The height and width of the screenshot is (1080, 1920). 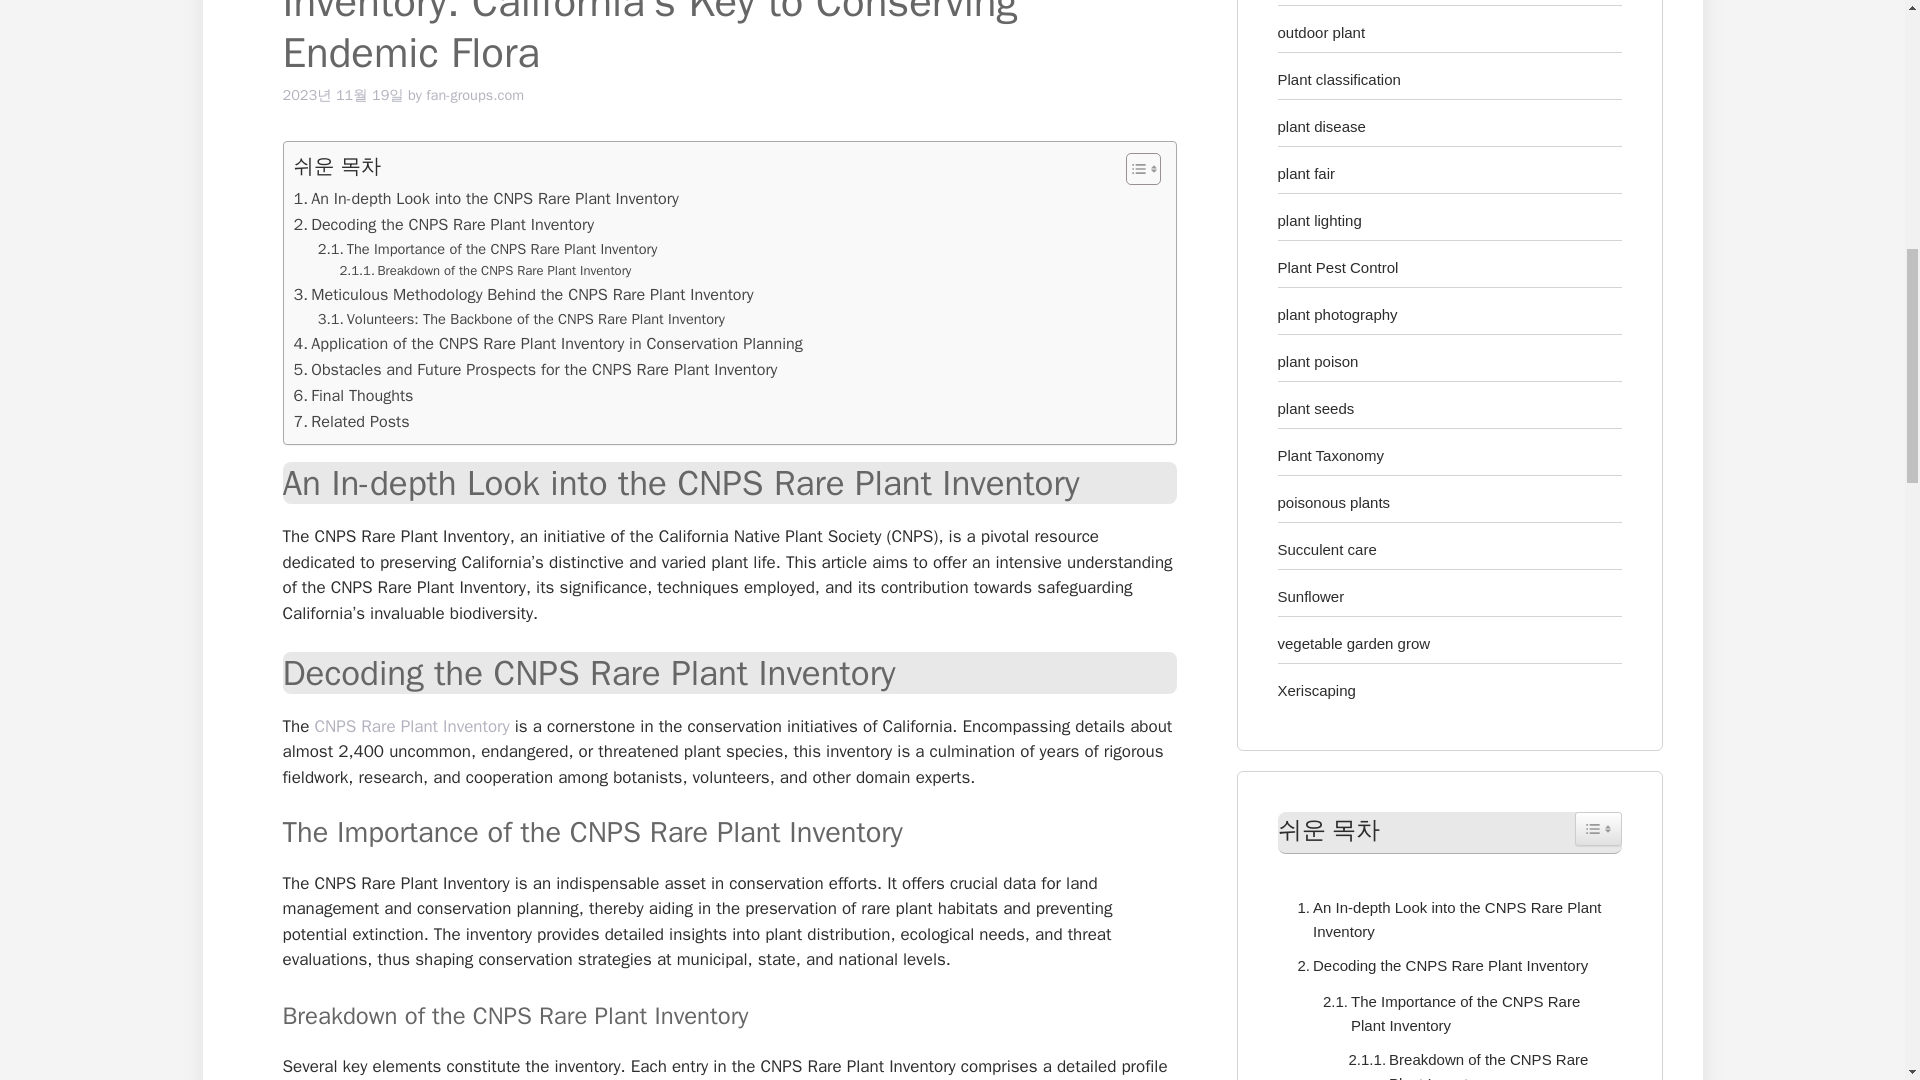 What do you see at coordinates (522, 318) in the screenshot?
I see `Volunteers: The Backbone of the CNPS Rare Plant Inventory` at bounding box center [522, 318].